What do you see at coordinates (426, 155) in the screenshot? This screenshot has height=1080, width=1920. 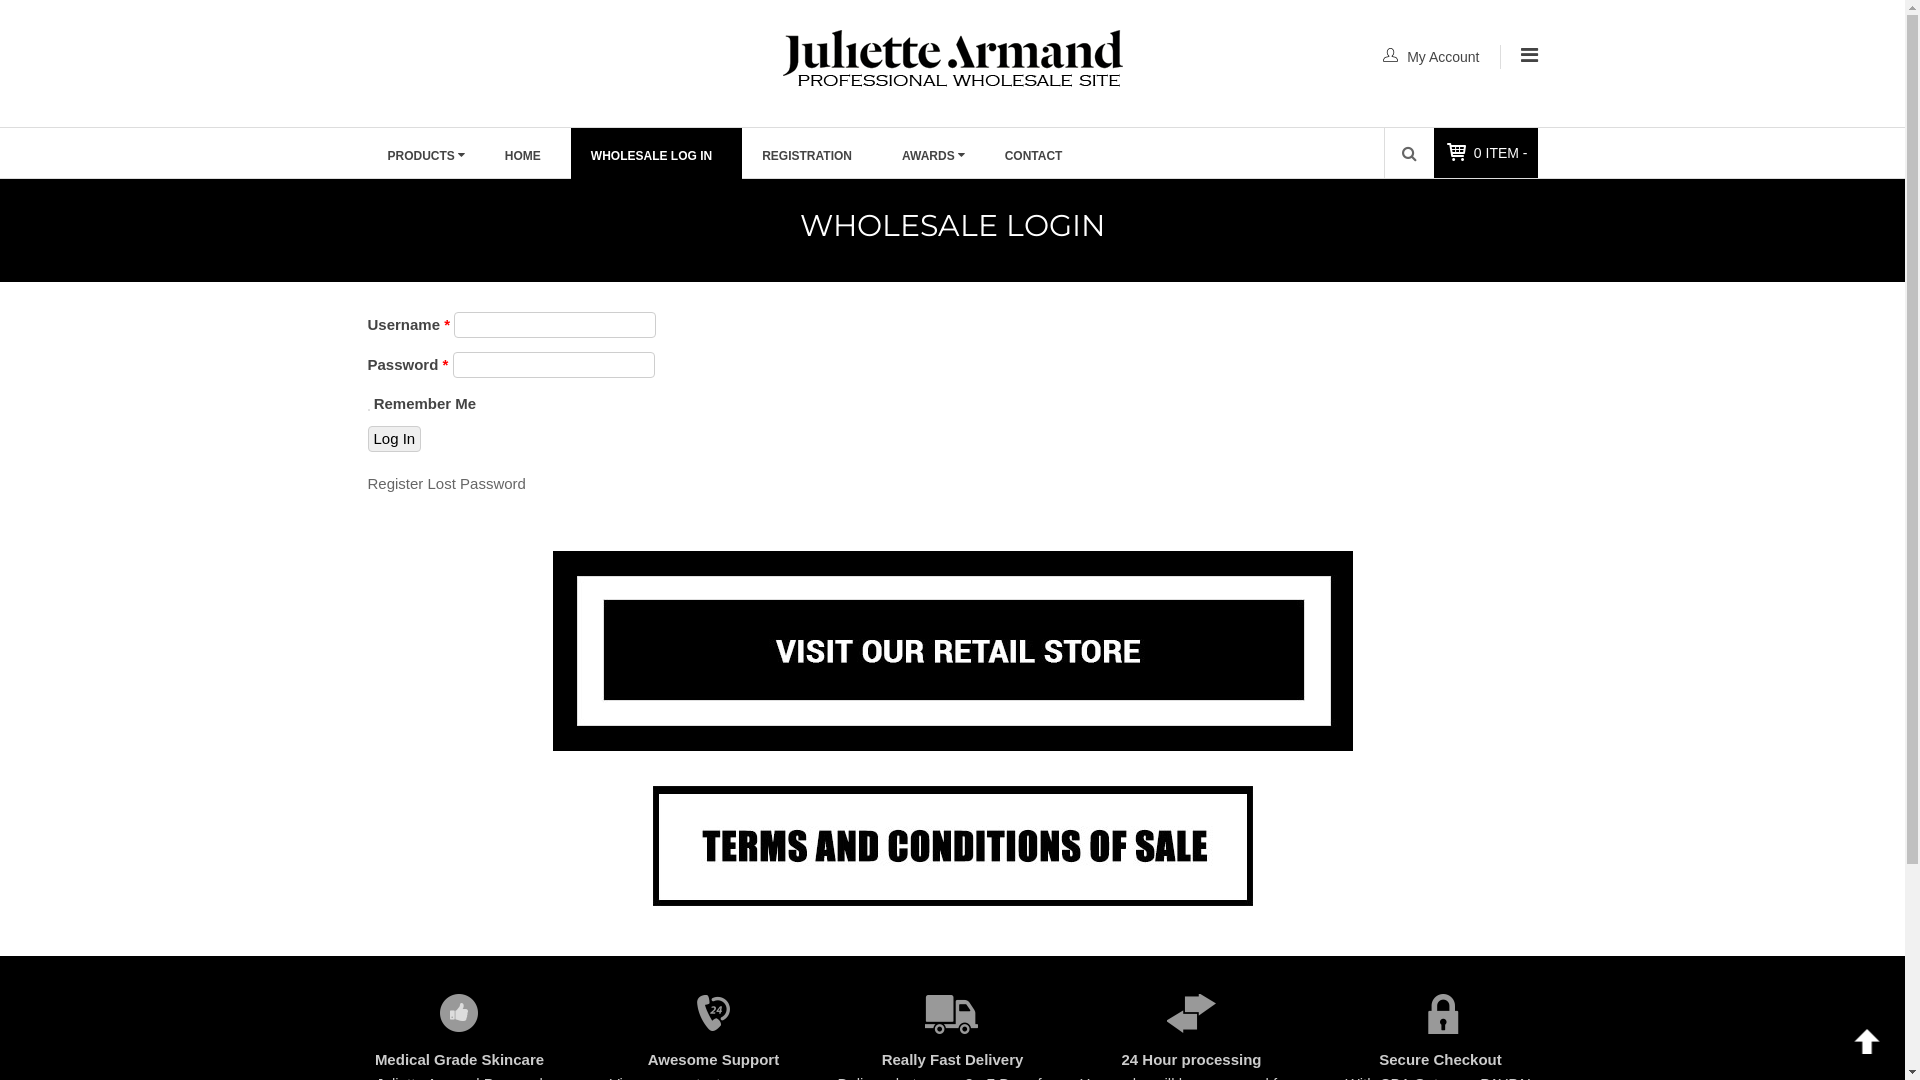 I see `PRODUCTS` at bounding box center [426, 155].